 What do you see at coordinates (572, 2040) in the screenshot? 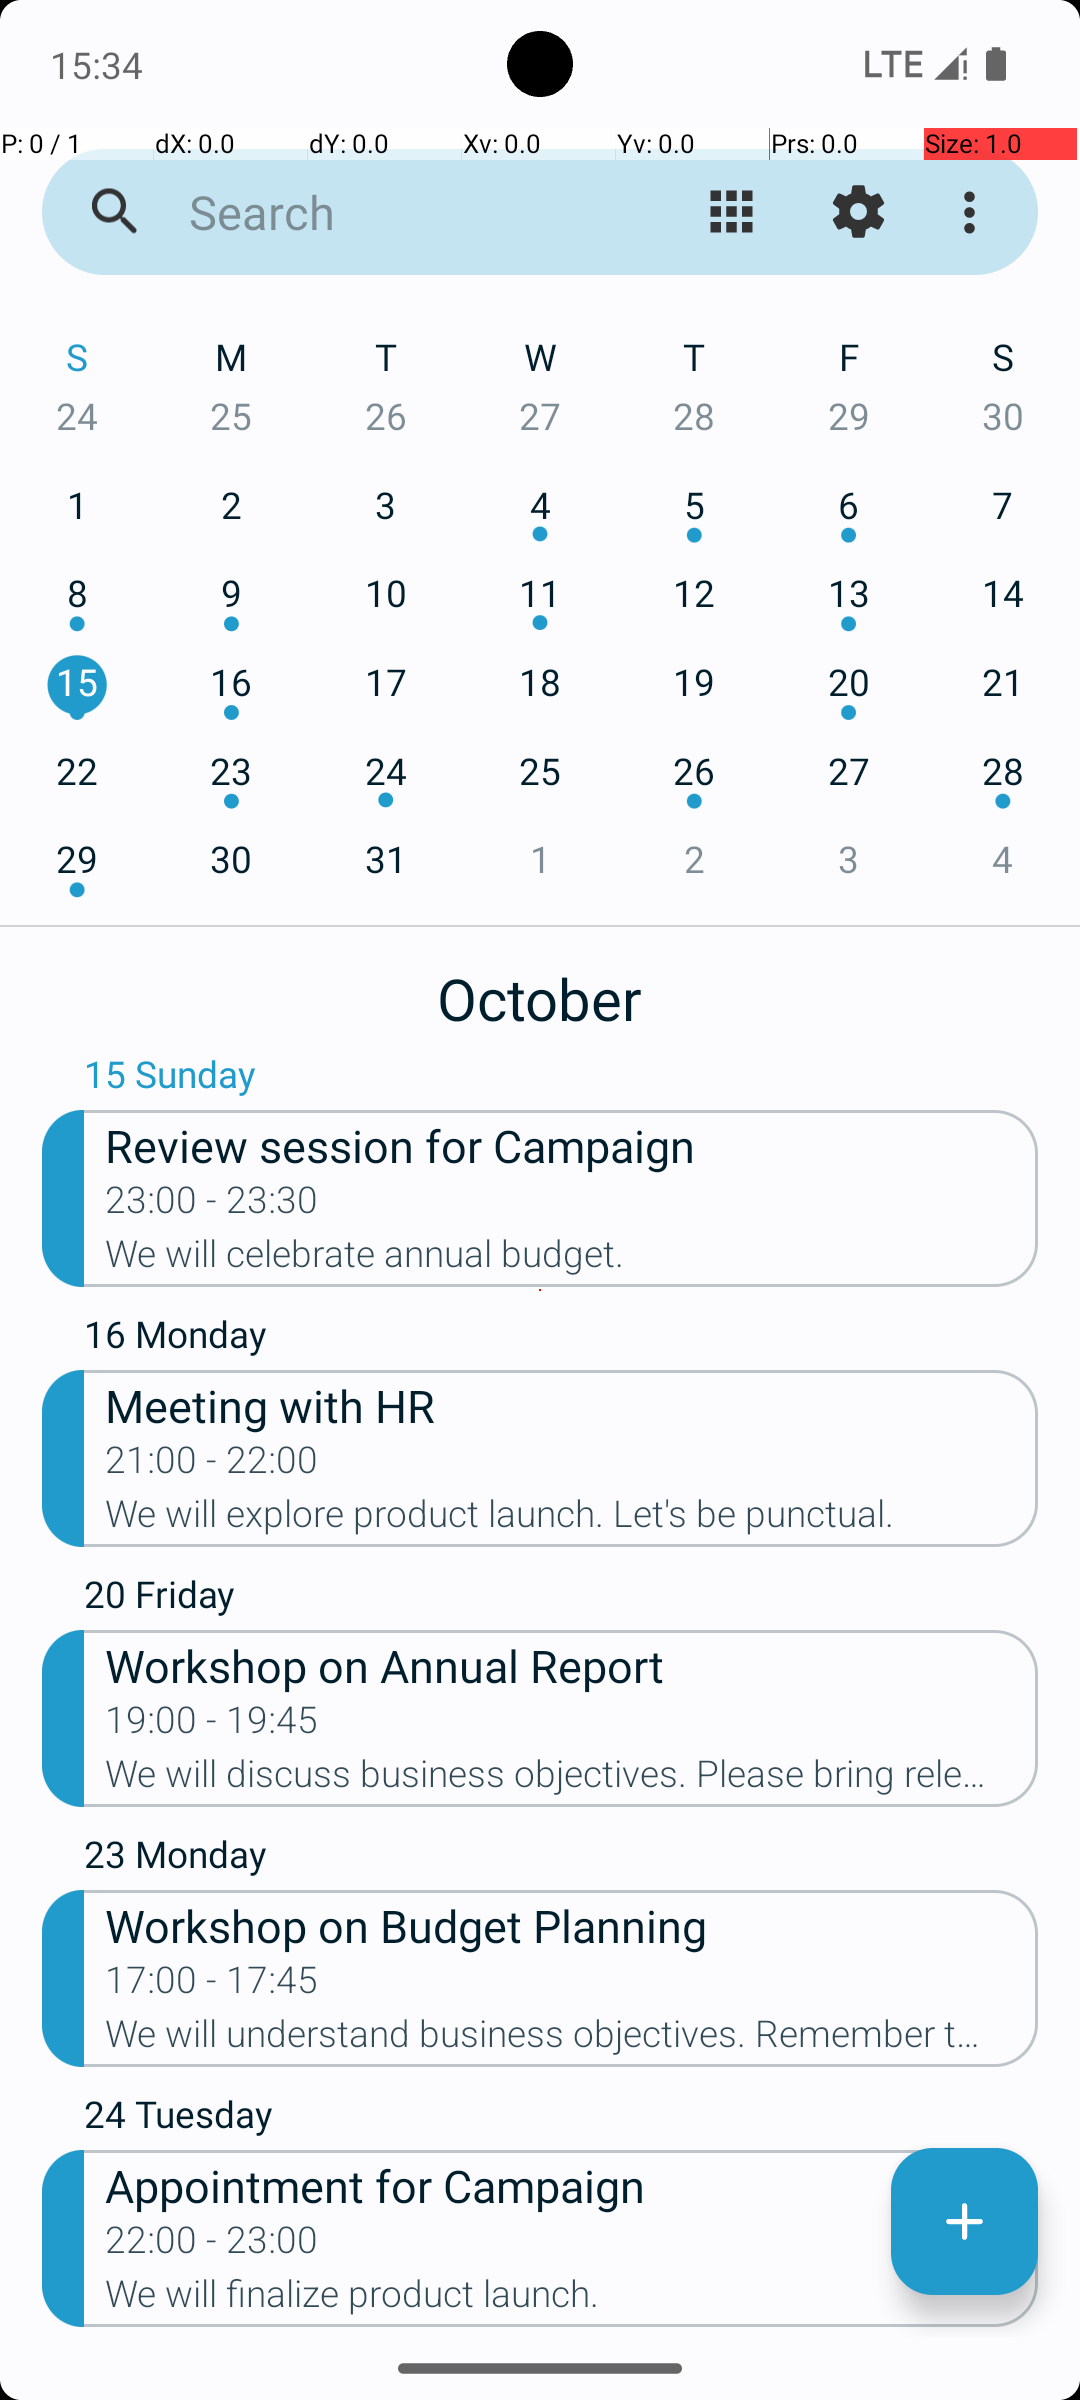
I see `We will understand business objectives. Remember to confirm attendance.` at bounding box center [572, 2040].